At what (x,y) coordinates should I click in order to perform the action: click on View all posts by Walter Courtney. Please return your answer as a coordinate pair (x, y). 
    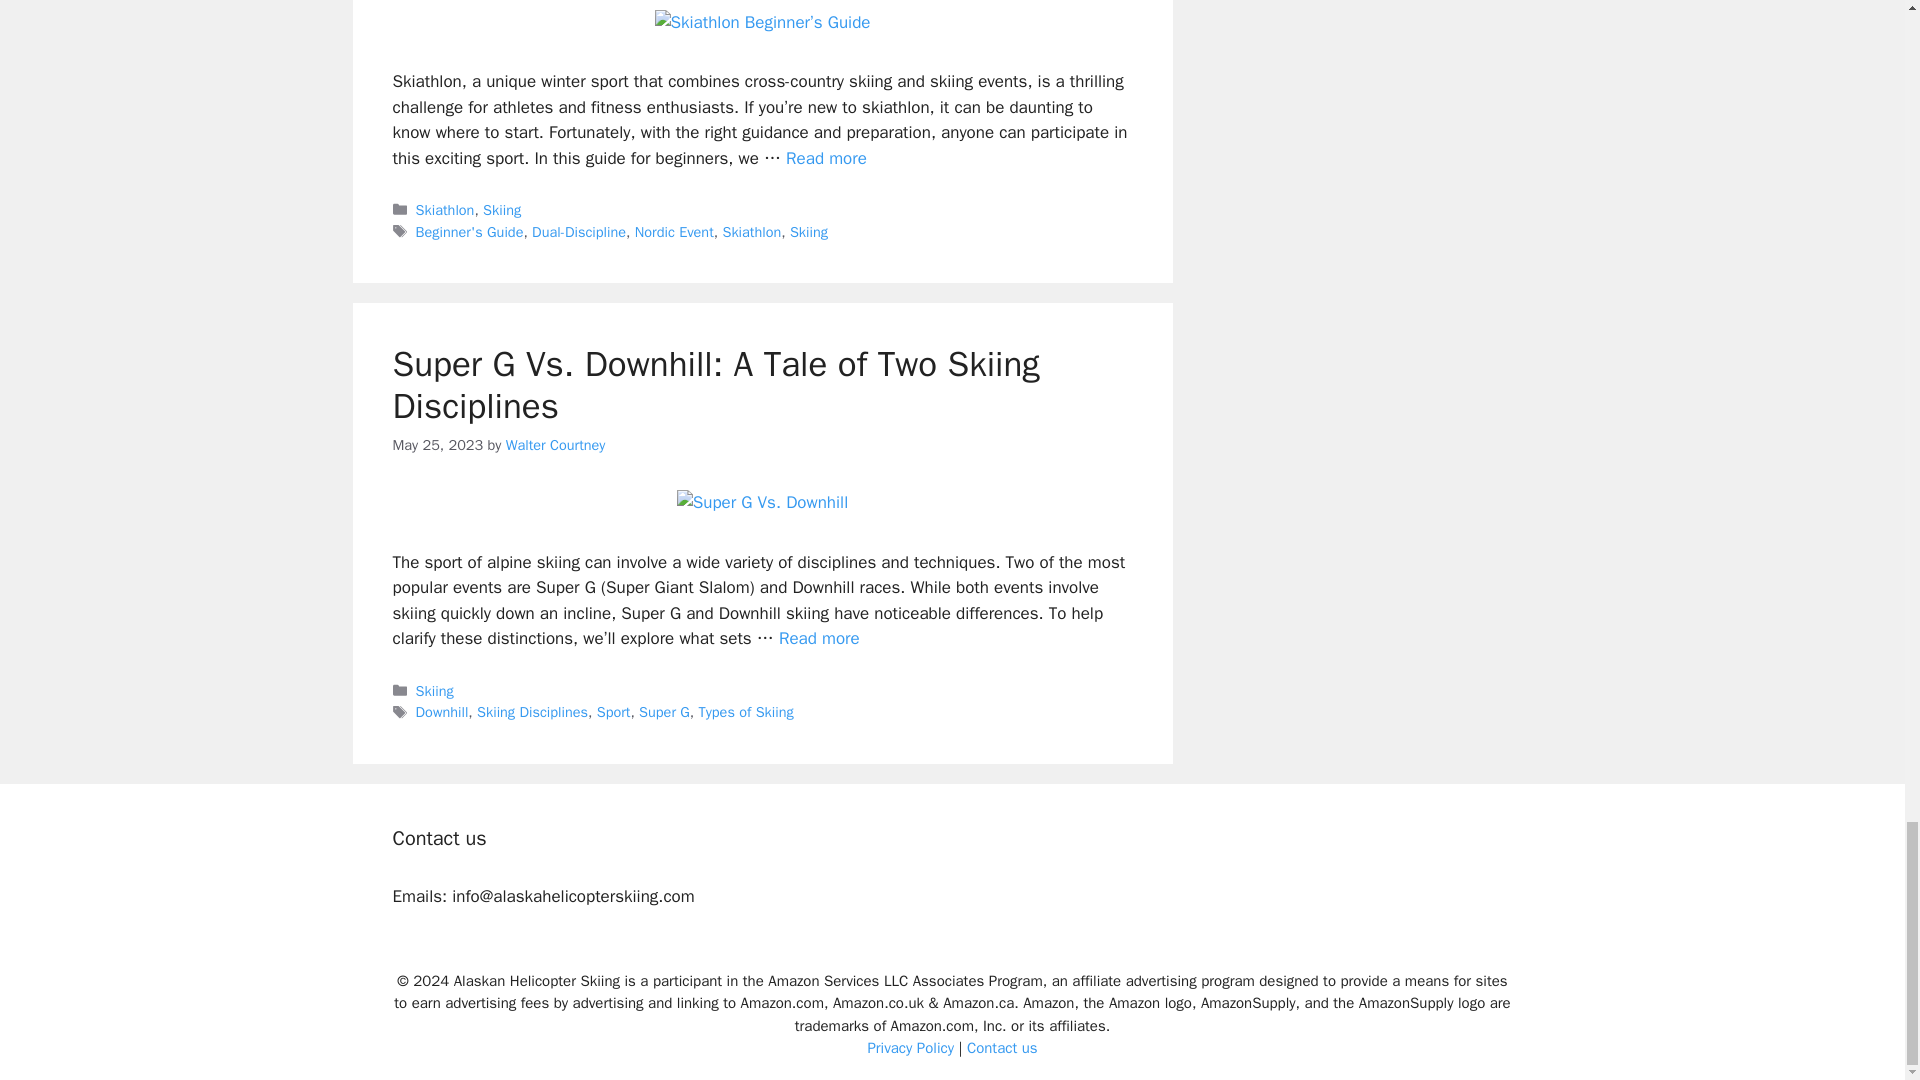
    Looking at the image, I should click on (556, 444).